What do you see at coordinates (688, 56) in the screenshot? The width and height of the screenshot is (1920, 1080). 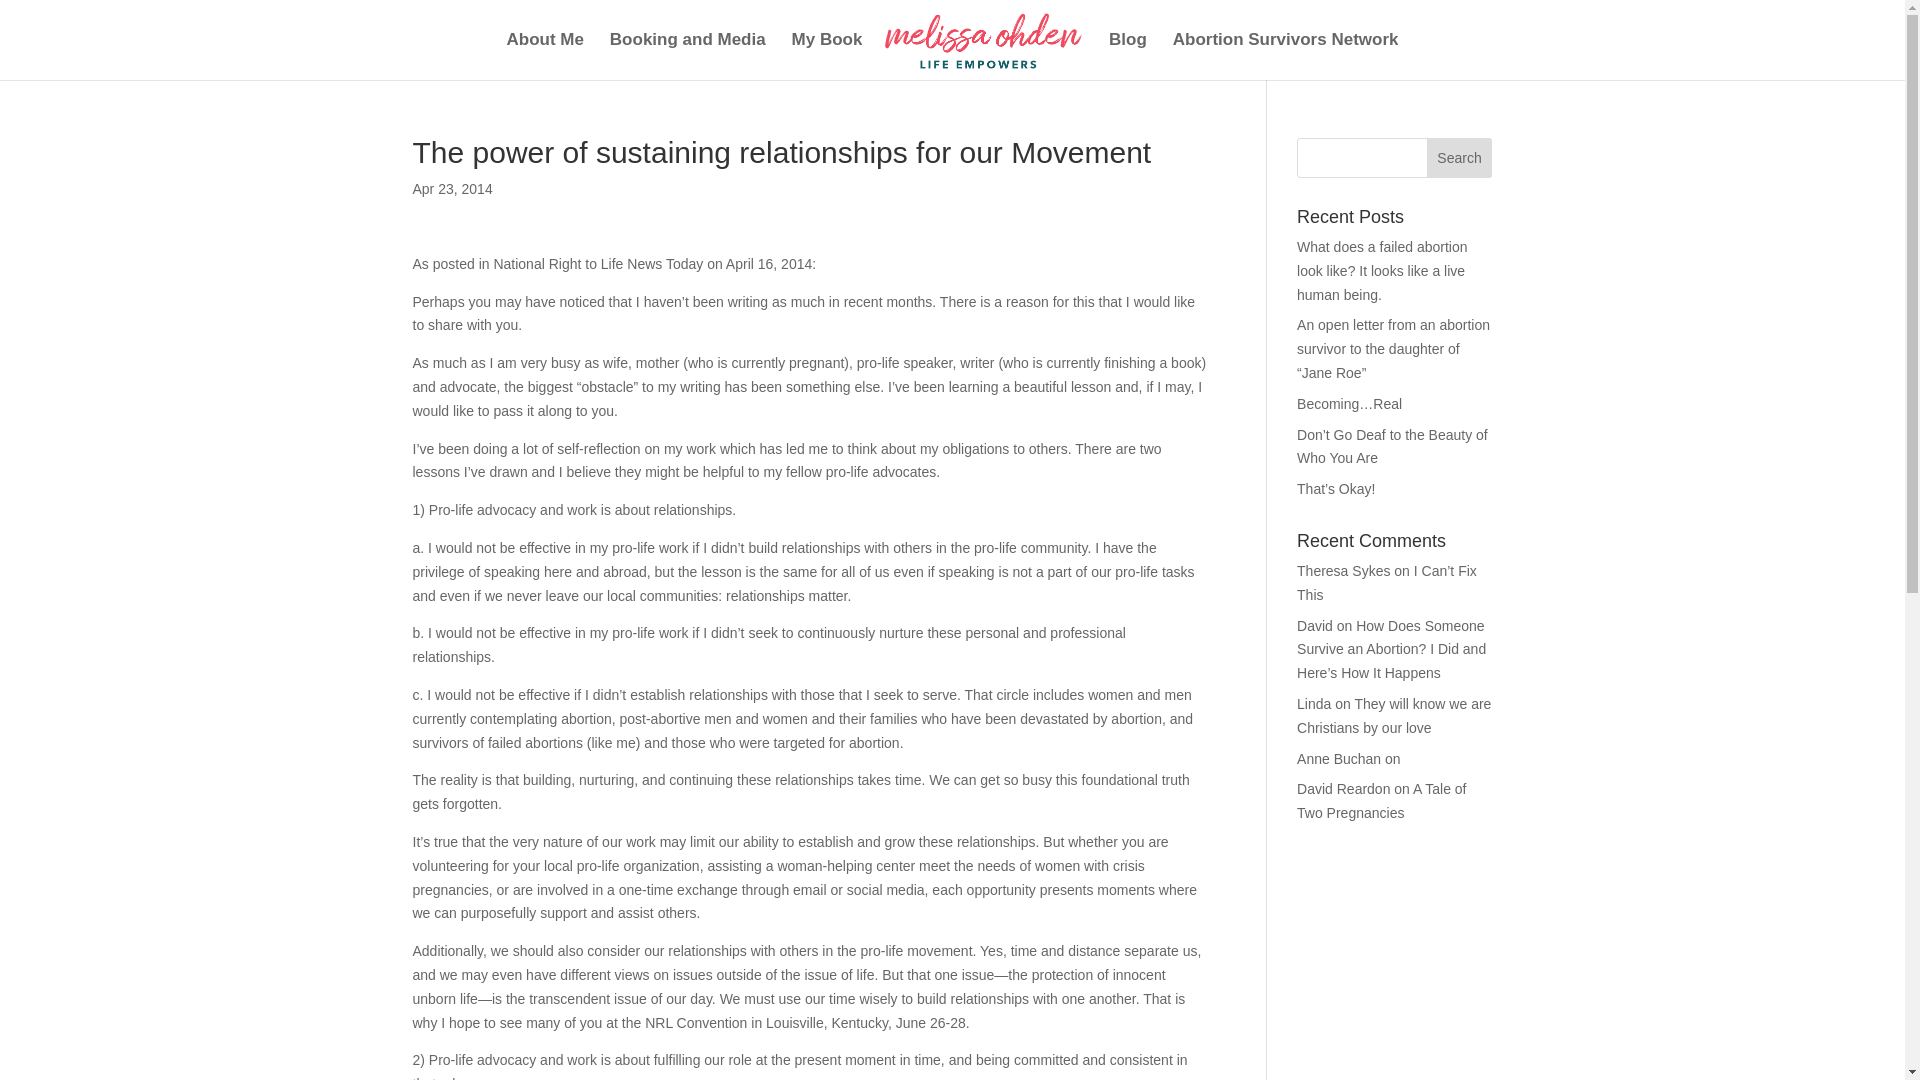 I see `Booking and Media` at bounding box center [688, 56].